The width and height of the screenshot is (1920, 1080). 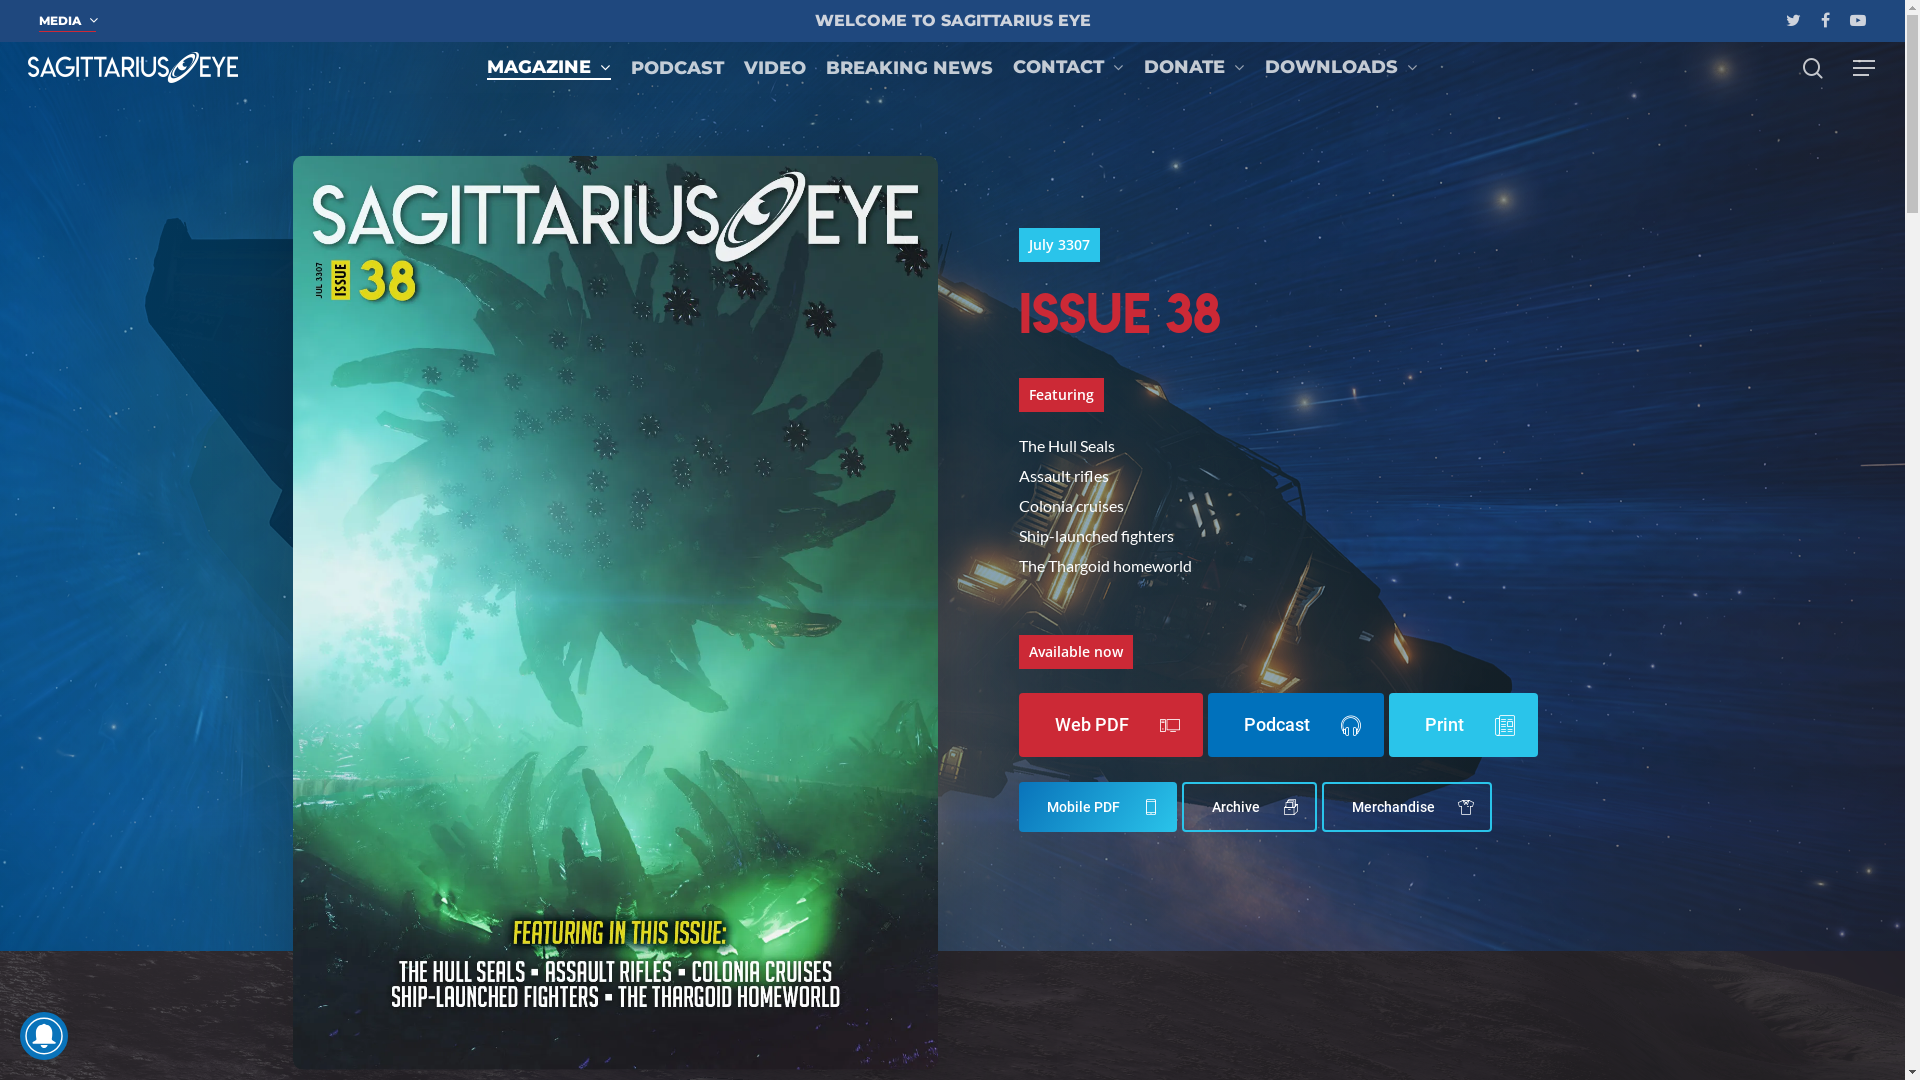 I want to click on Archive, so click(x=1250, y=807).